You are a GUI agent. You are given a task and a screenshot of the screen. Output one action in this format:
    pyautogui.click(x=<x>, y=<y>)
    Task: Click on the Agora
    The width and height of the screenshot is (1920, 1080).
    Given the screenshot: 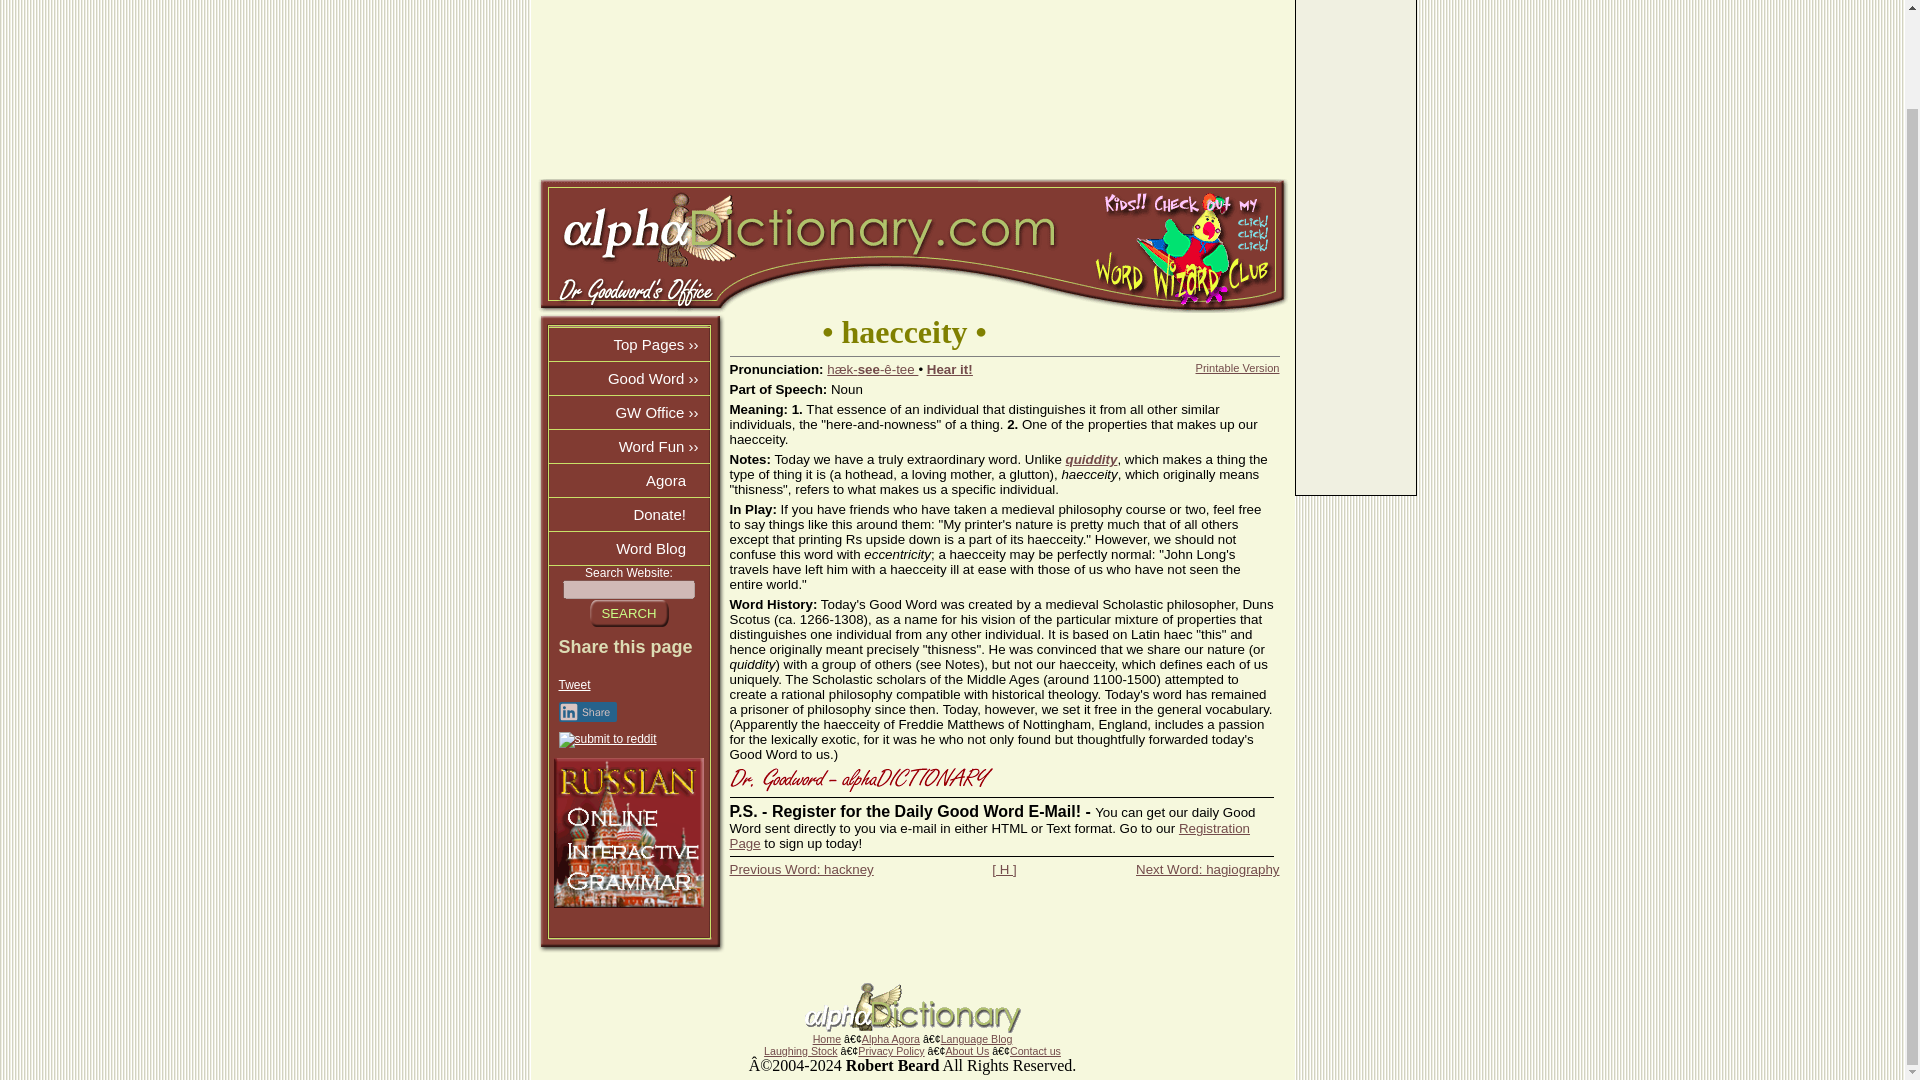 What is the action you would take?
    pyautogui.click(x=628, y=480)
    